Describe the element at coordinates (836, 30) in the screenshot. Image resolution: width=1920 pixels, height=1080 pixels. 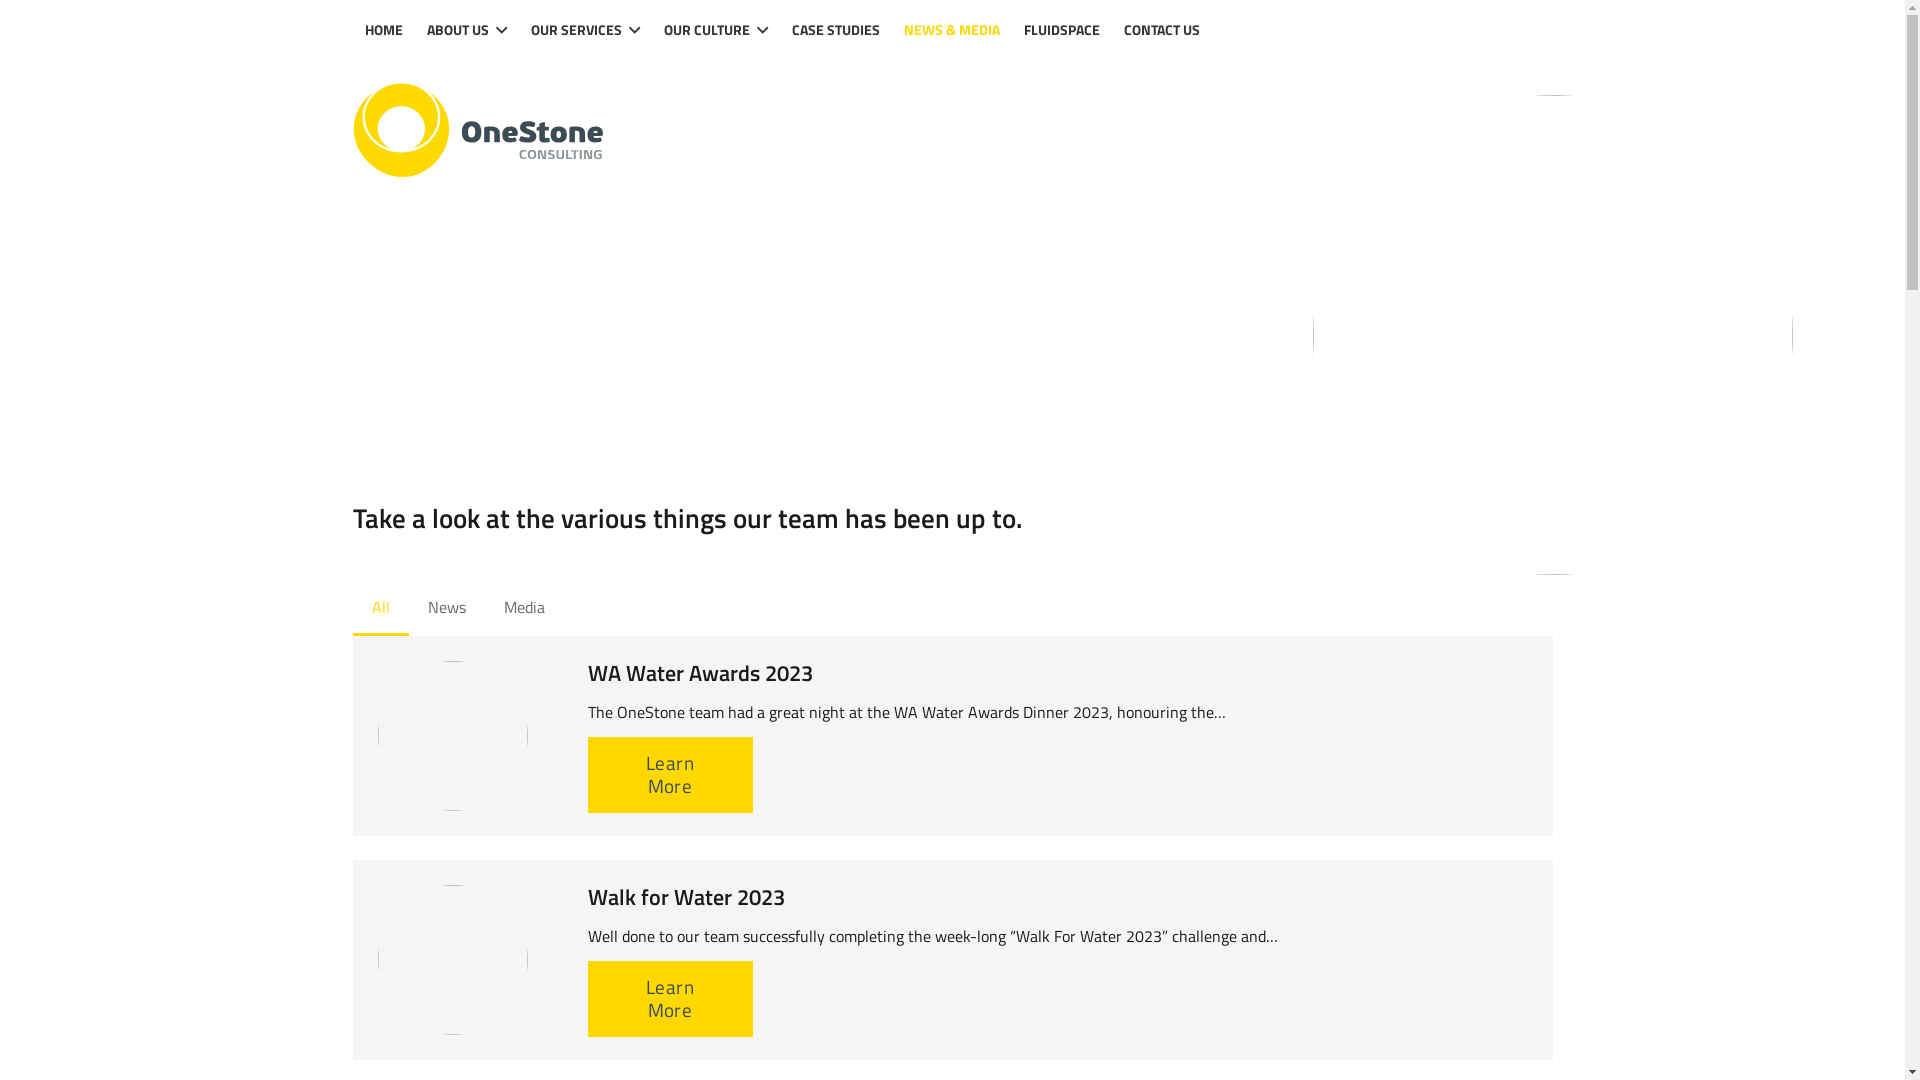
I see `CASE STUDIES` at that location.